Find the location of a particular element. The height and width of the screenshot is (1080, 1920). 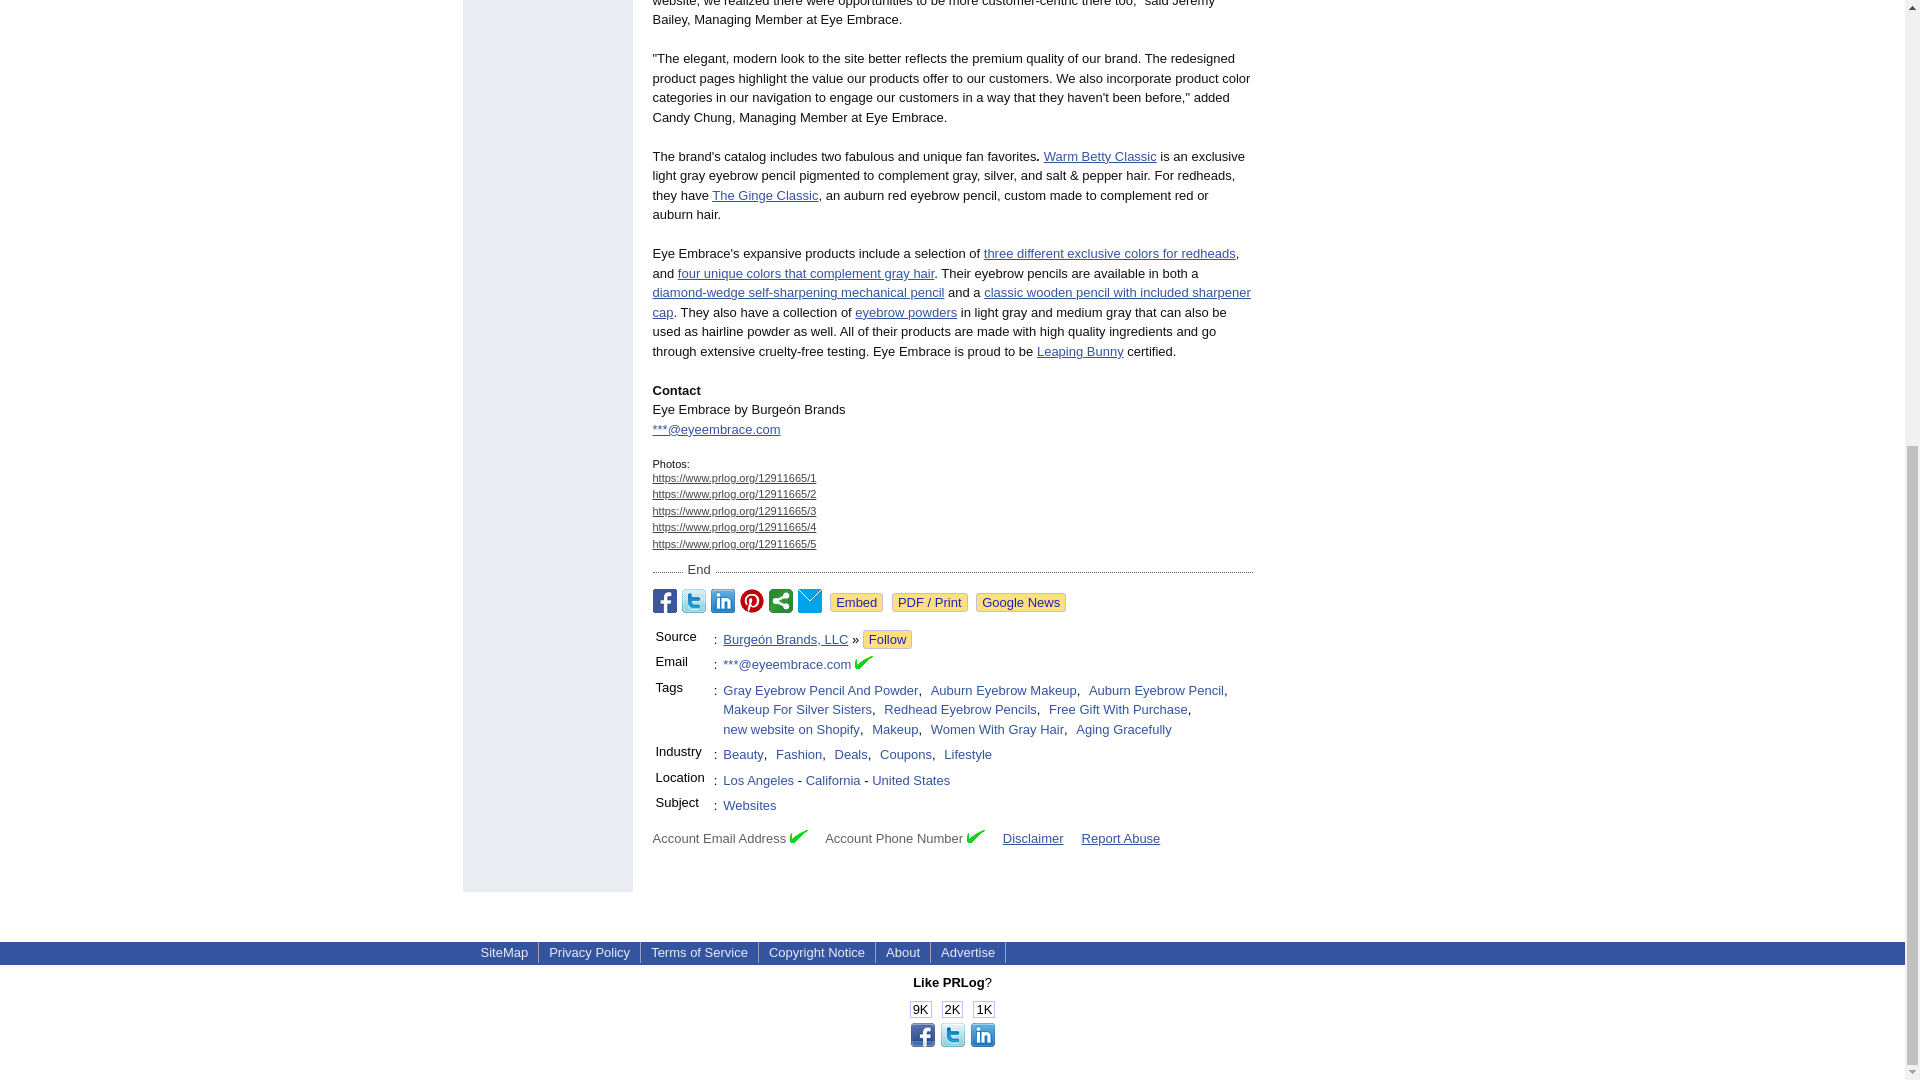

Share on LinkedIn is located at coordinates (722, 600).